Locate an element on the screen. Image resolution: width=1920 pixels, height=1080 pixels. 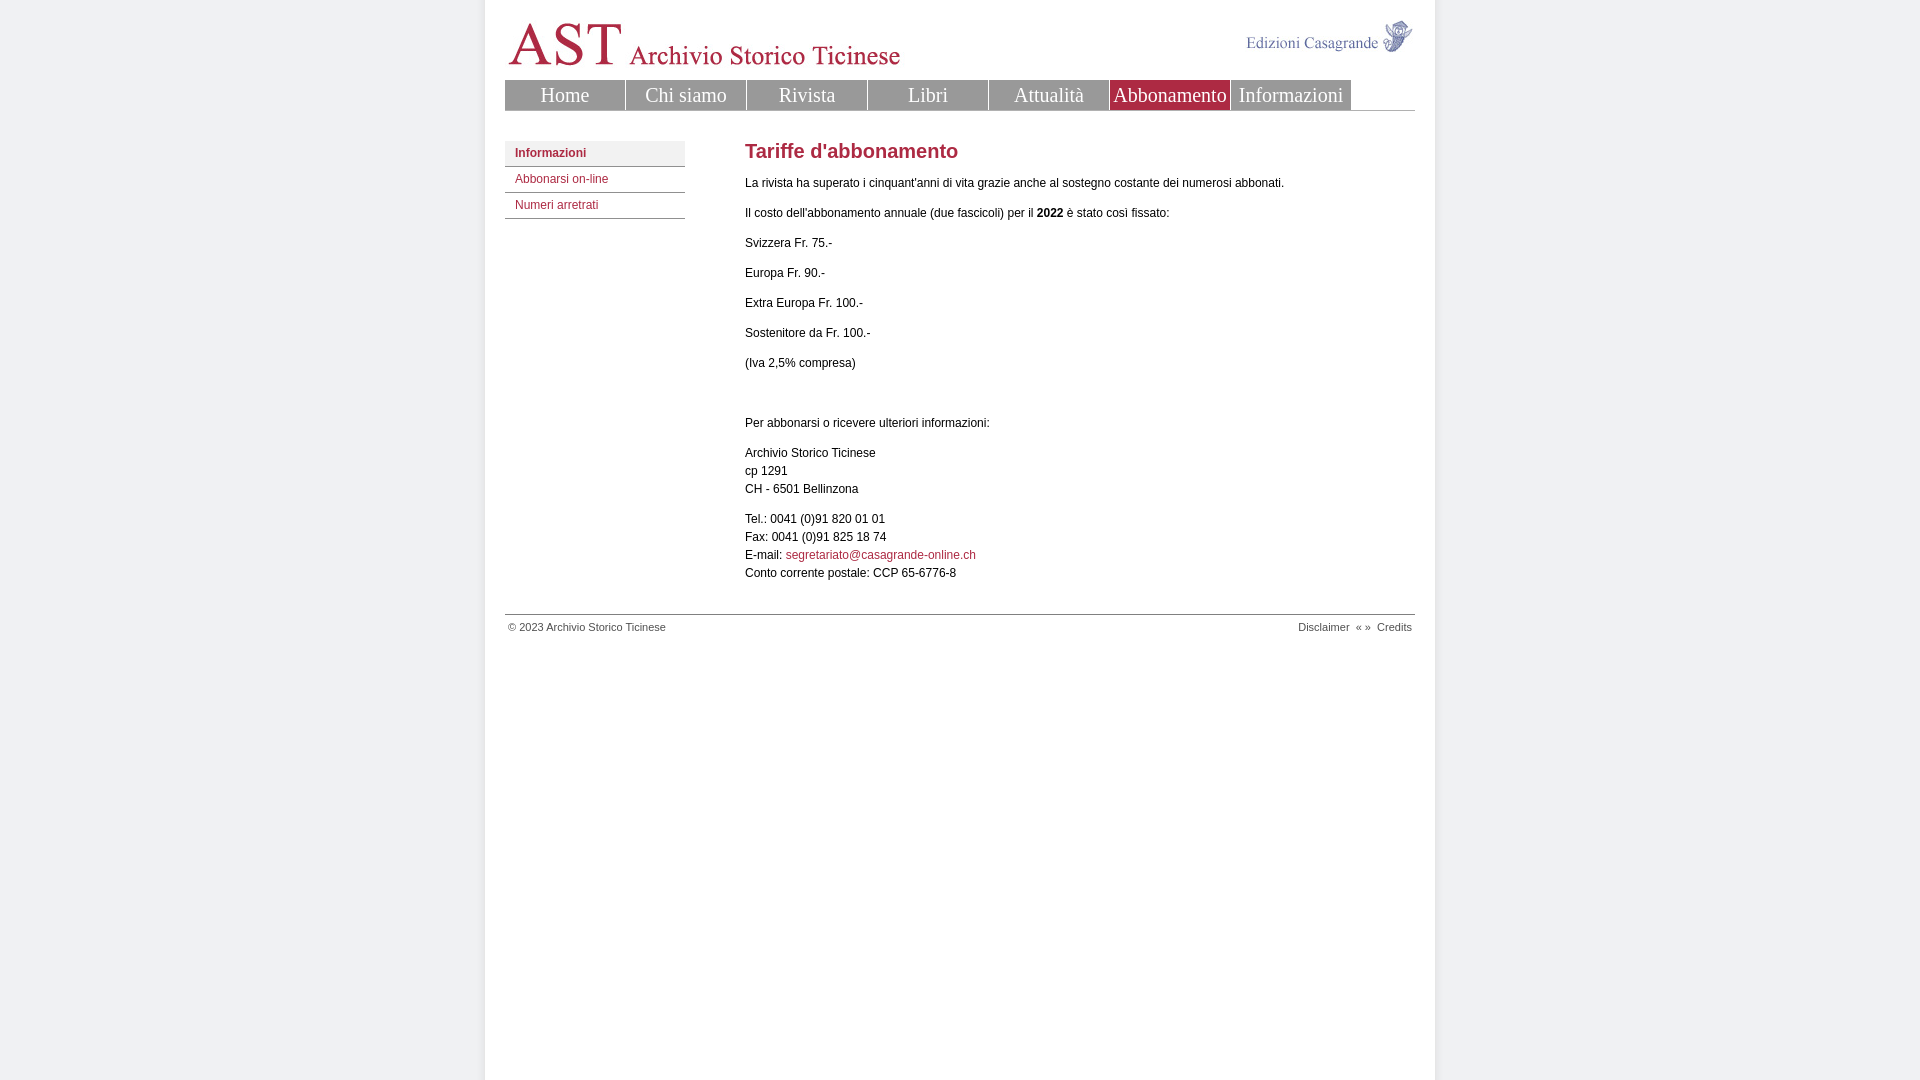
Libri is located at coordinates (928, 95).